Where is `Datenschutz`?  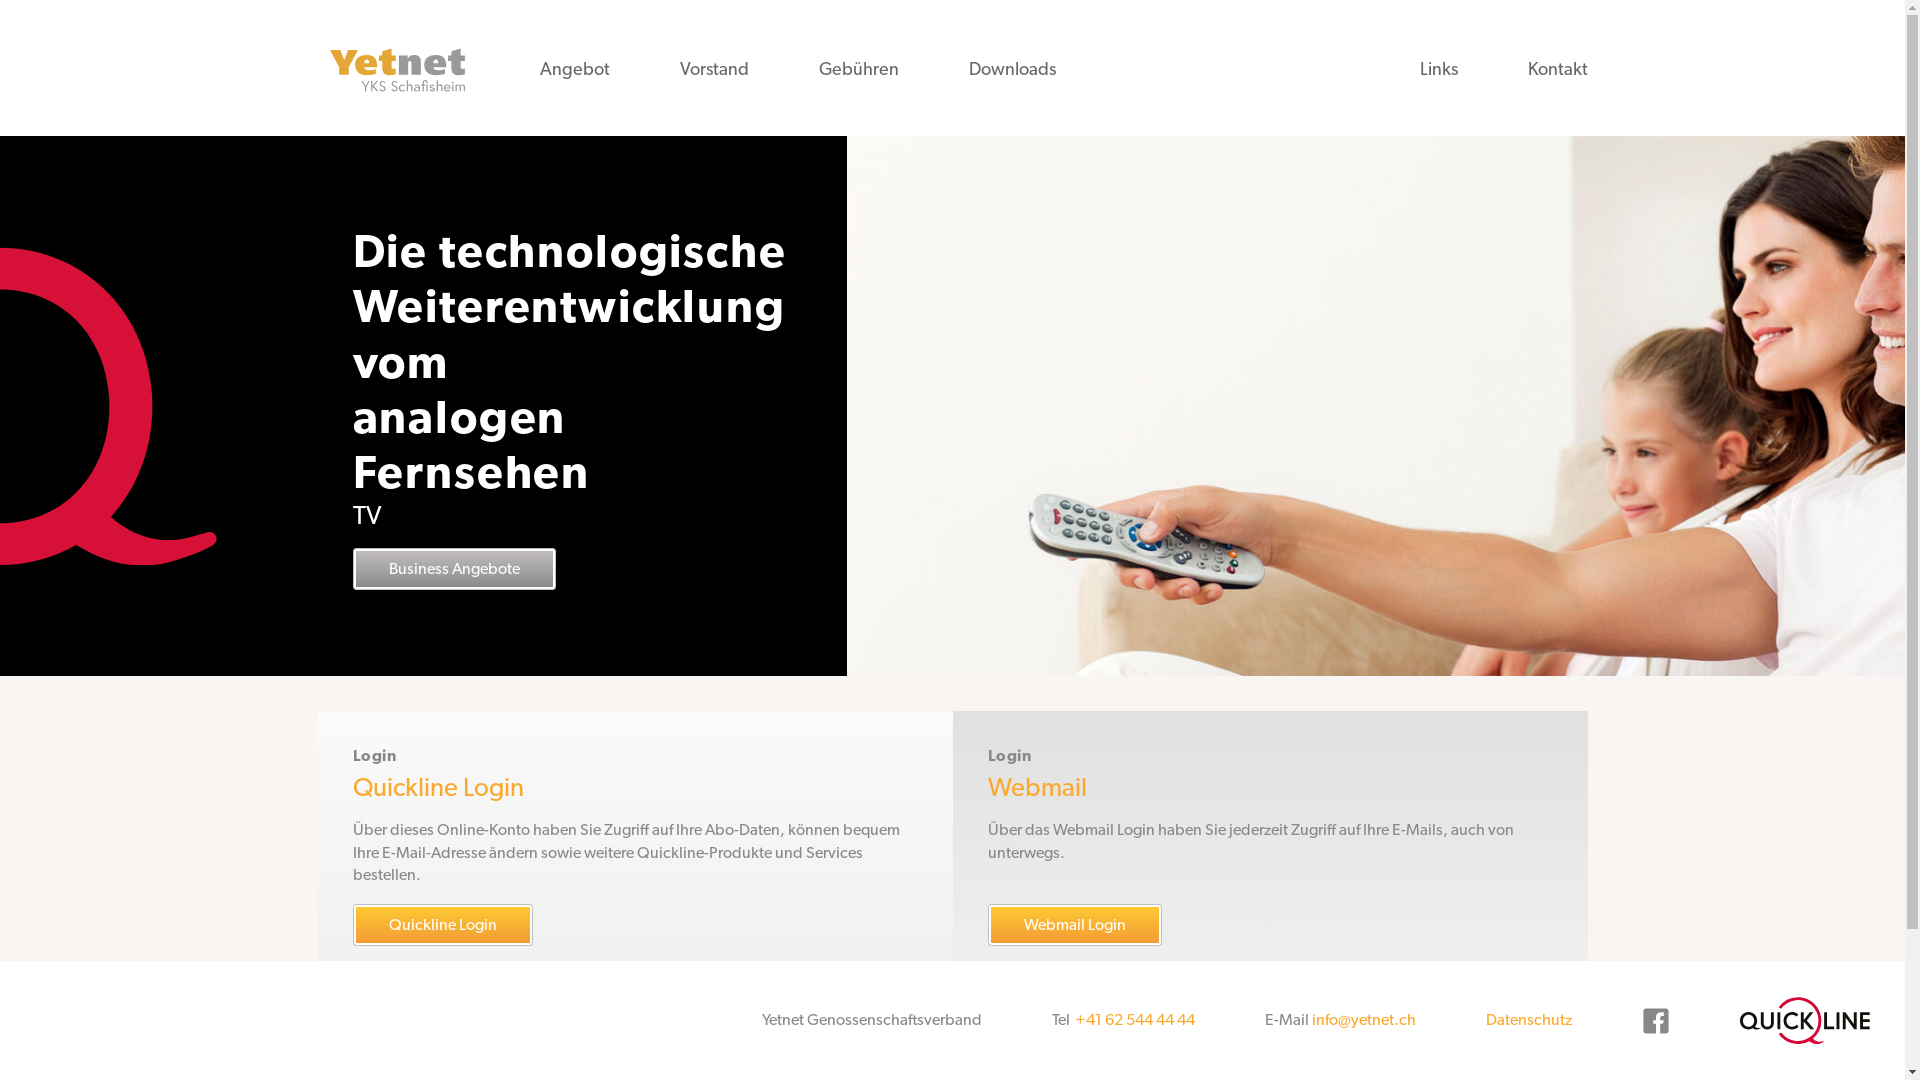 Datenschutz is located at coordinates (1529, 1020).